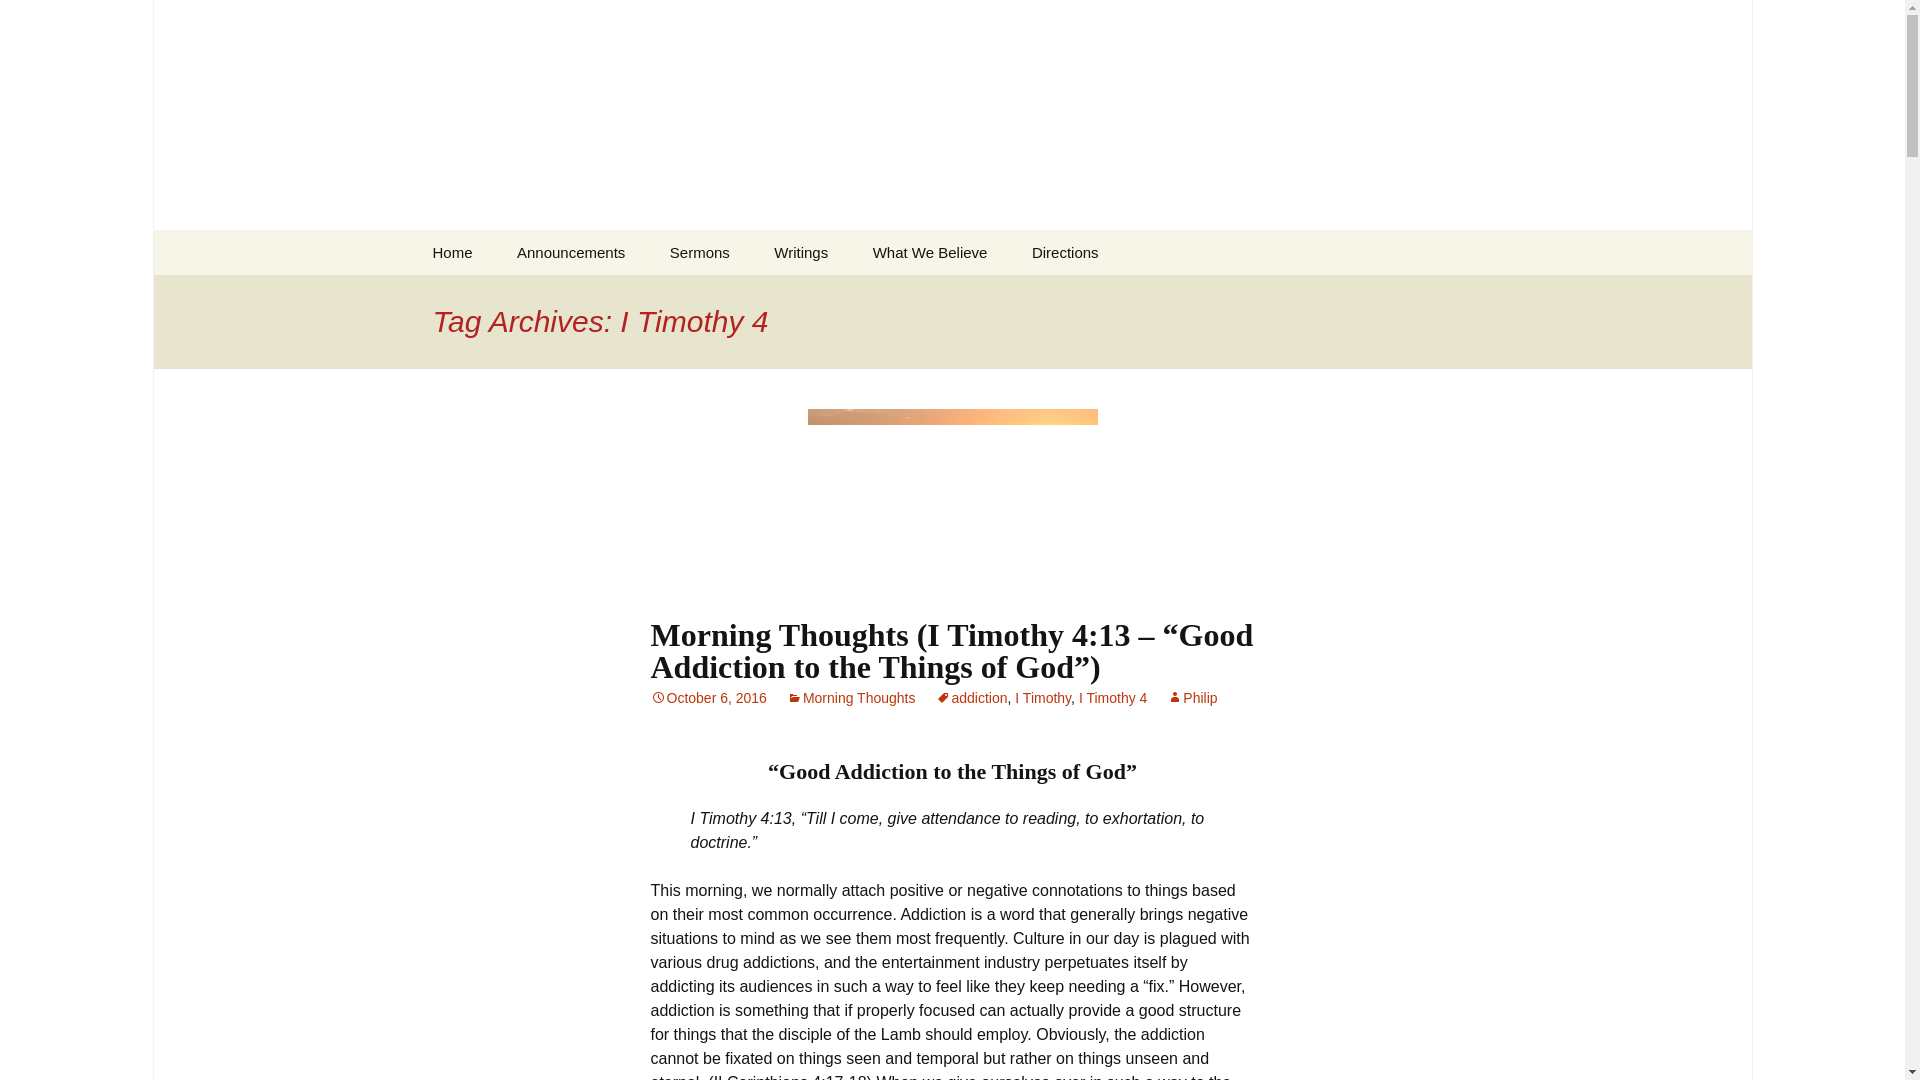 The image size is (1920, 1080). What do you see at coordinates (801, 252) in the screenshot?
I see `Writings` at bounding box center [801, 252].